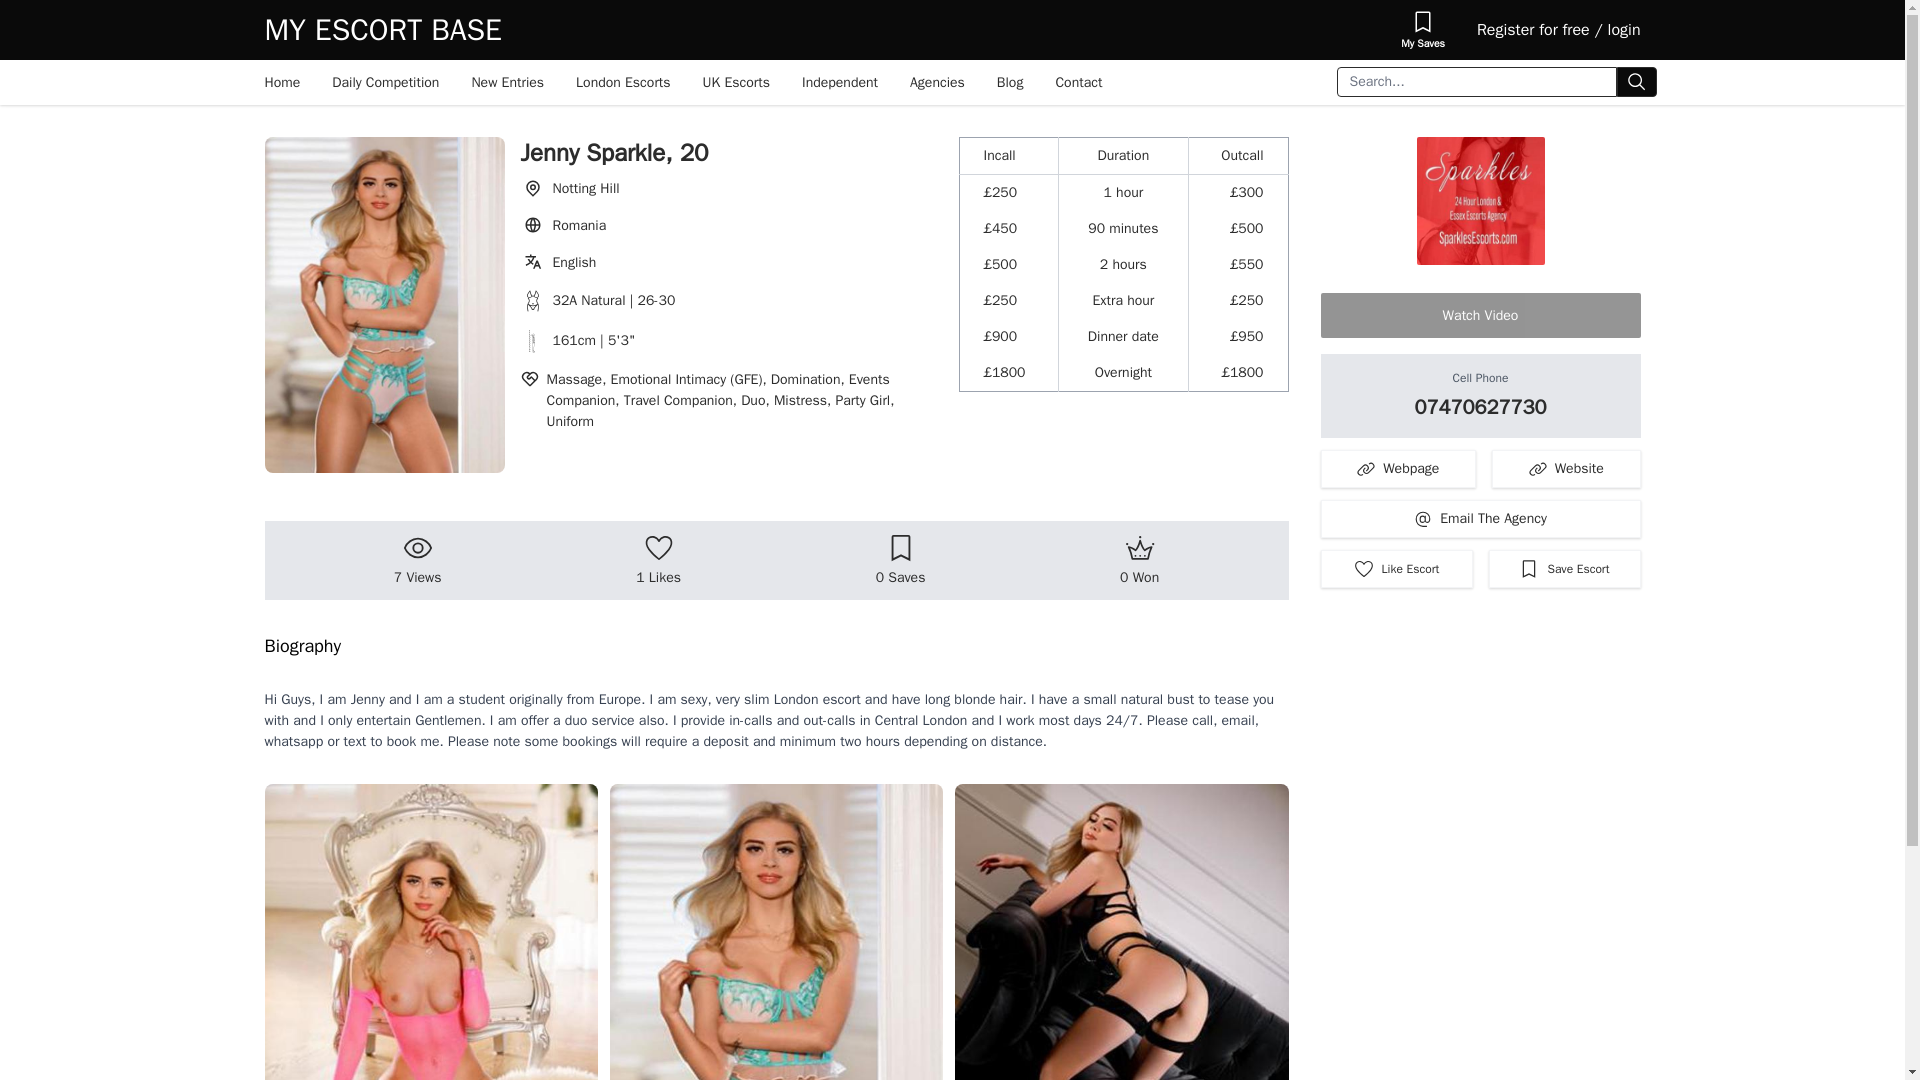 This screenshot has width=1920, height=1080. Describe the element at coordinates (731, 188) in the screenshot. I see `Location` at that location.